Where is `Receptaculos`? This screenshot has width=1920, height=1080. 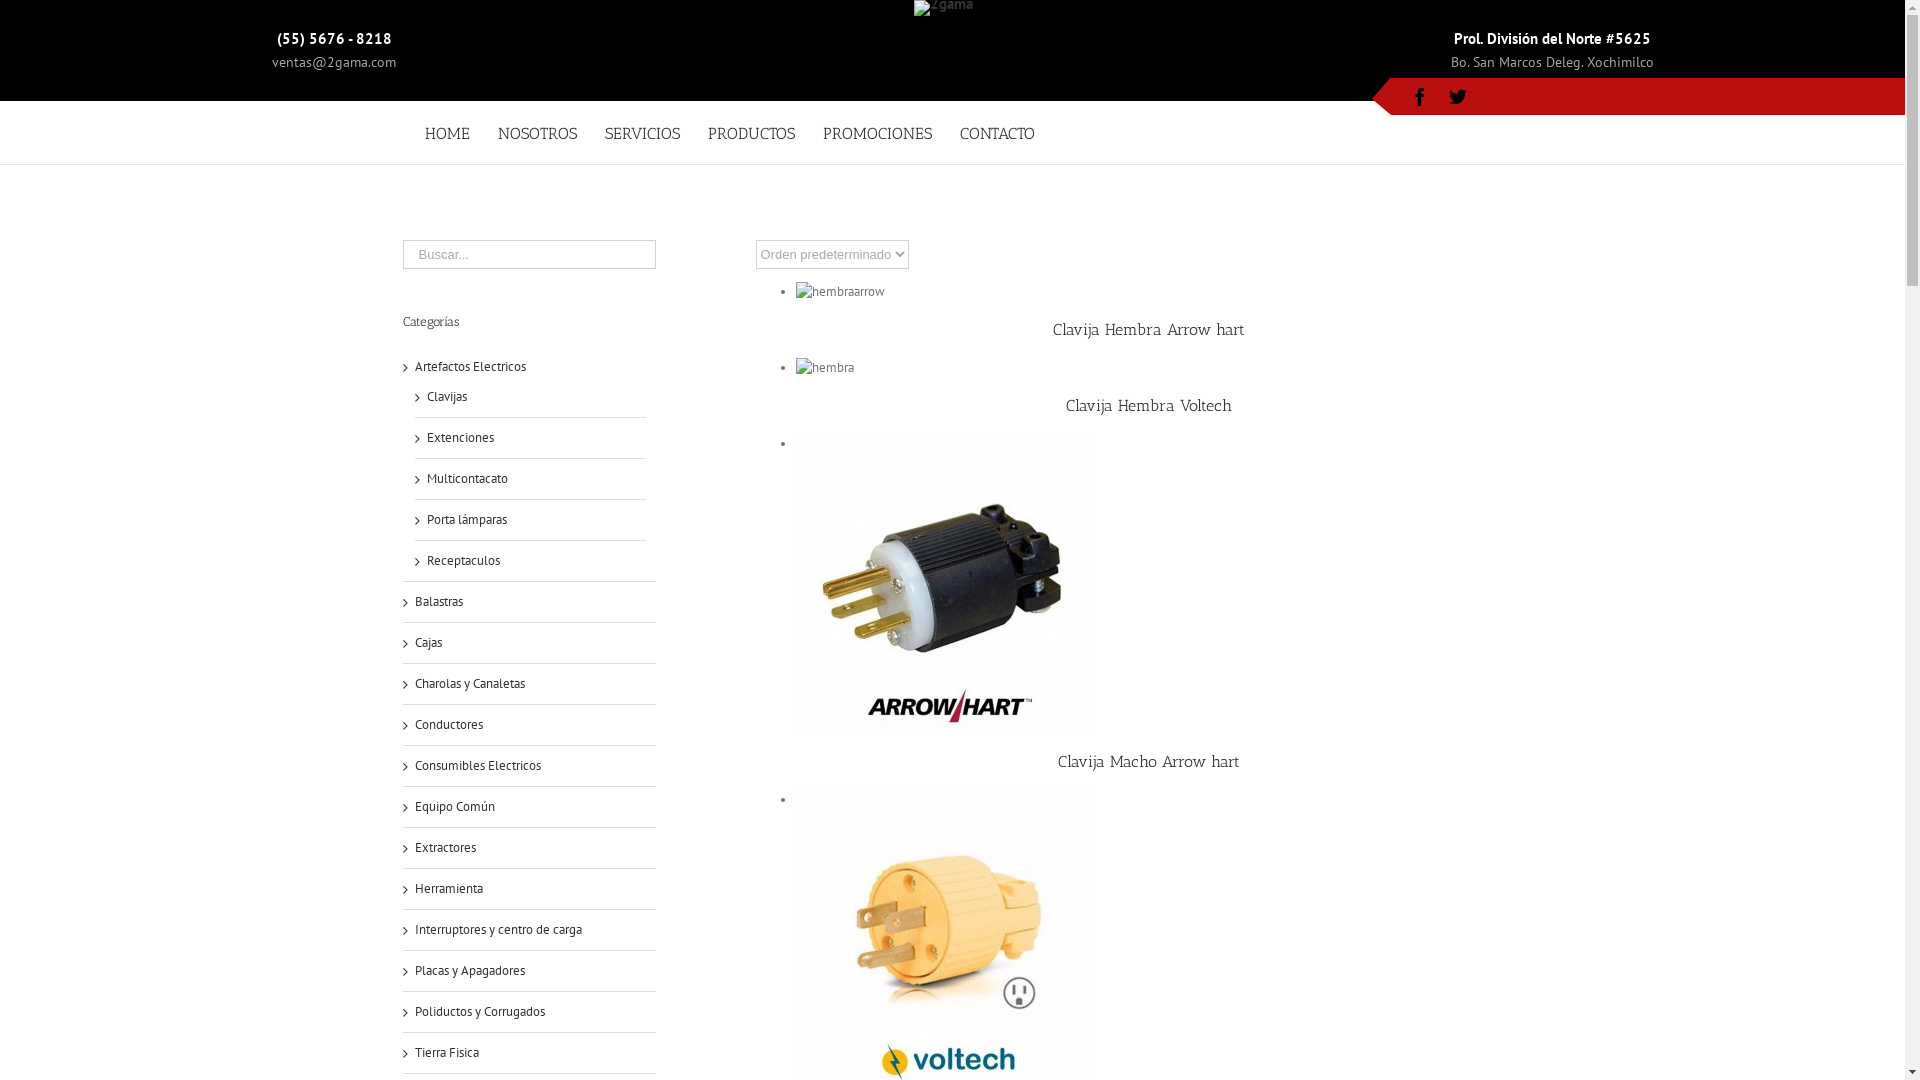 Receptaculos is located at coordinates (462, 560).